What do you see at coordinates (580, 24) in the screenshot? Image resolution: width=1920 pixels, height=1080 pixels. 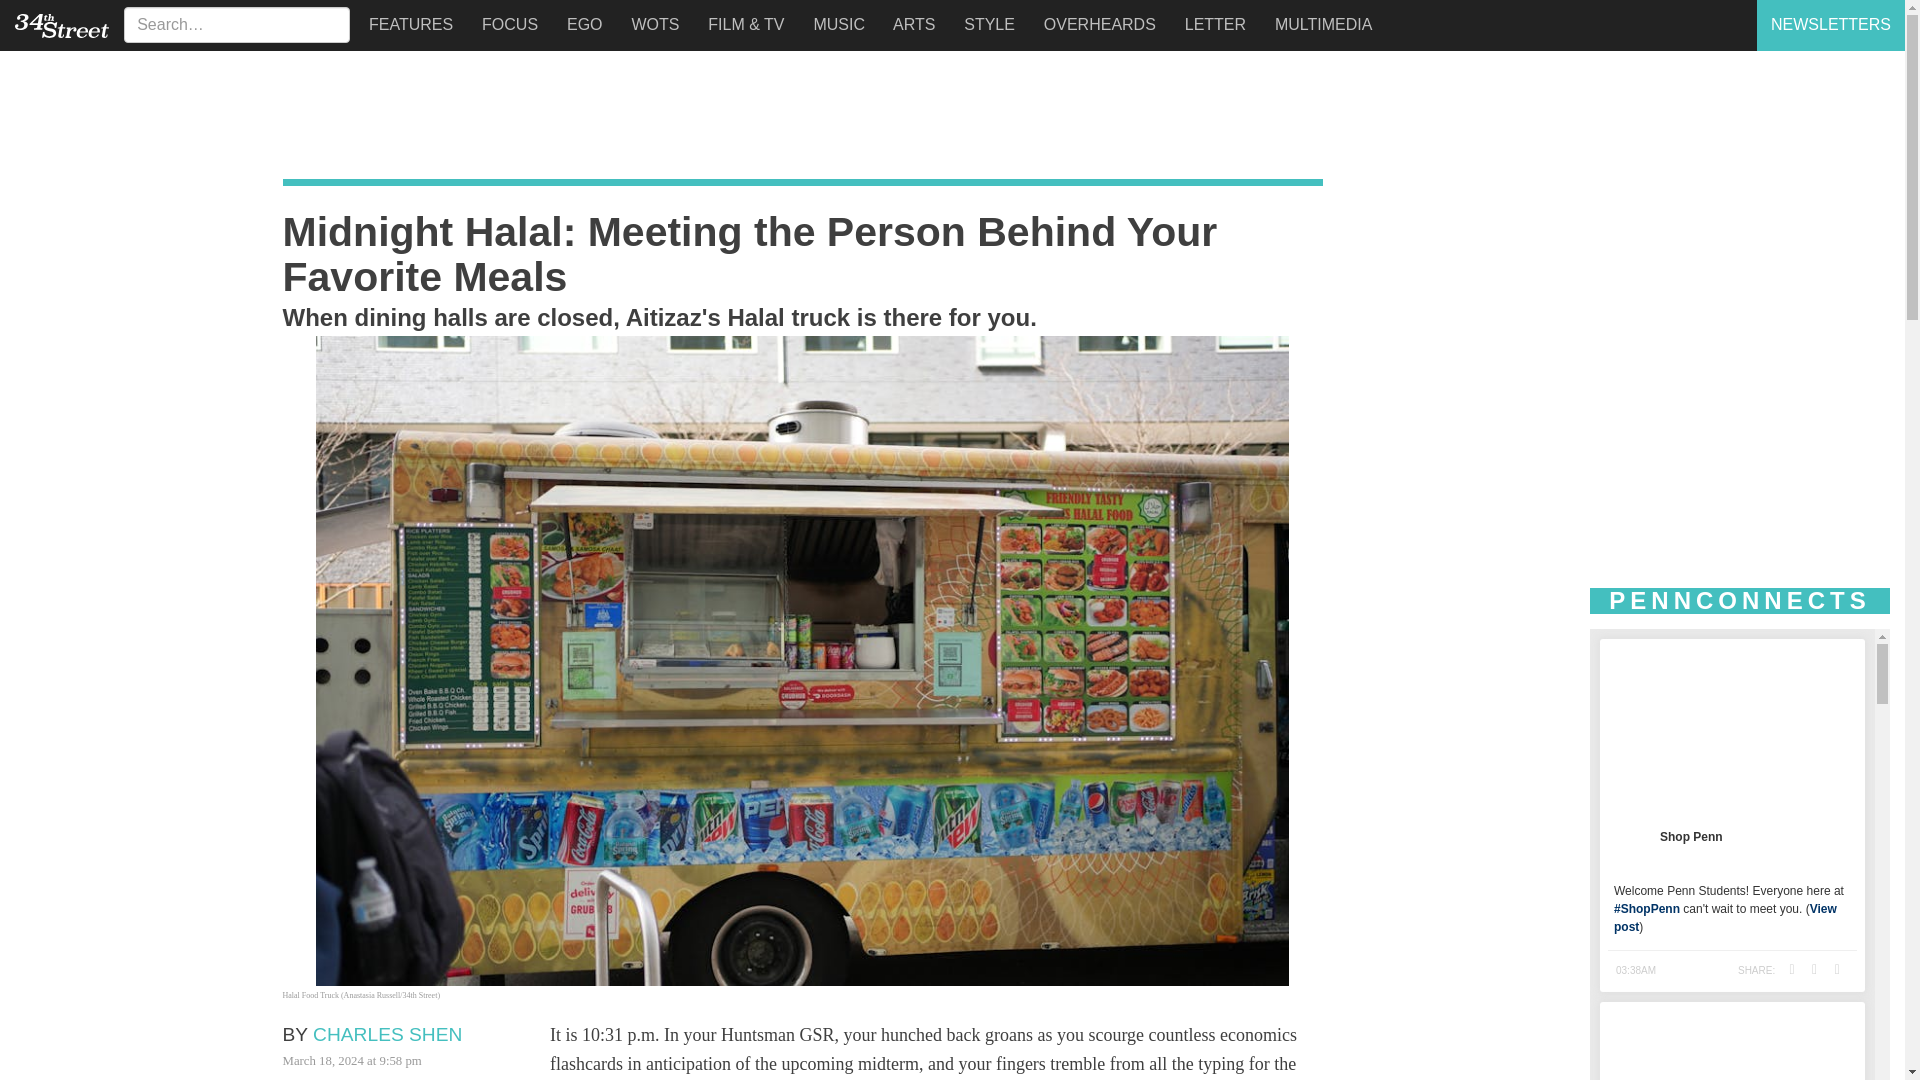 I see `  EGO` at bounding box center [580, 24].